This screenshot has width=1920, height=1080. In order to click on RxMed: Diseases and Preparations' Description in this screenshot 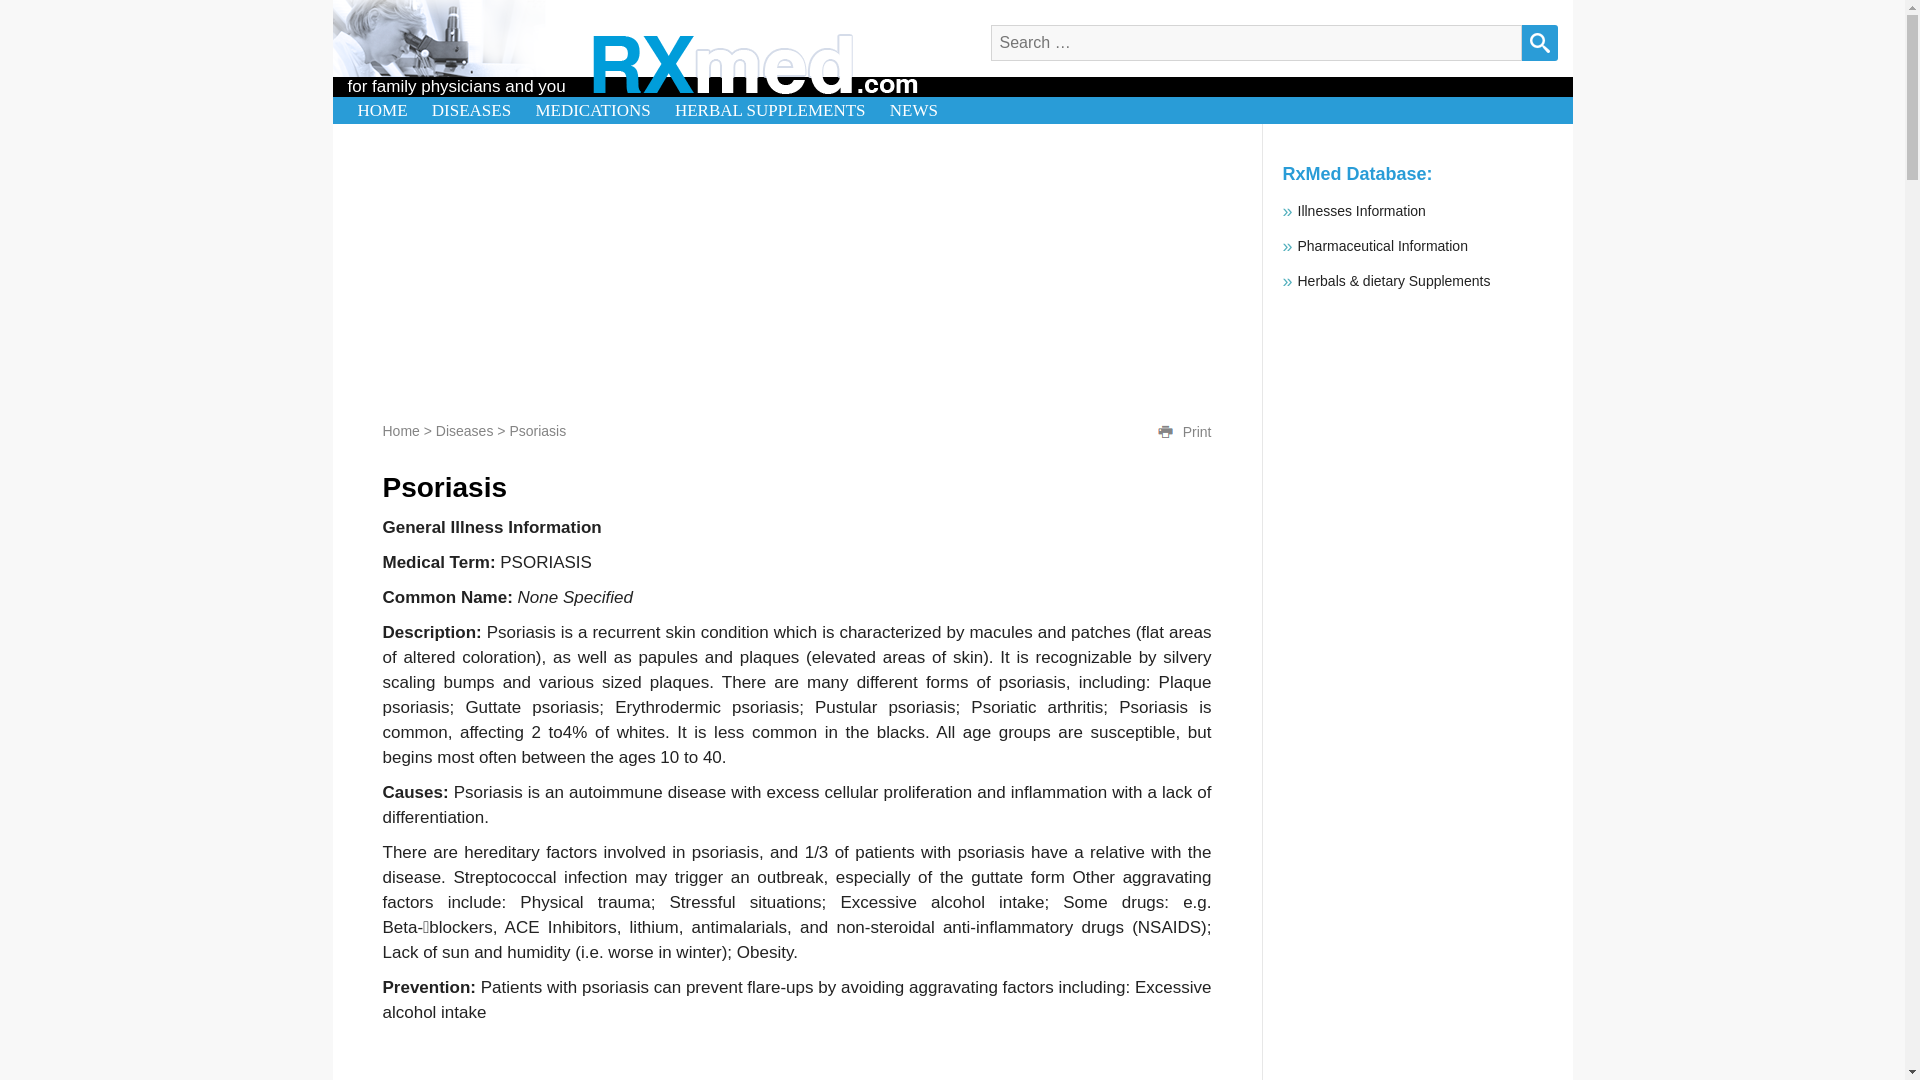, I will do `click(754, 65)`.